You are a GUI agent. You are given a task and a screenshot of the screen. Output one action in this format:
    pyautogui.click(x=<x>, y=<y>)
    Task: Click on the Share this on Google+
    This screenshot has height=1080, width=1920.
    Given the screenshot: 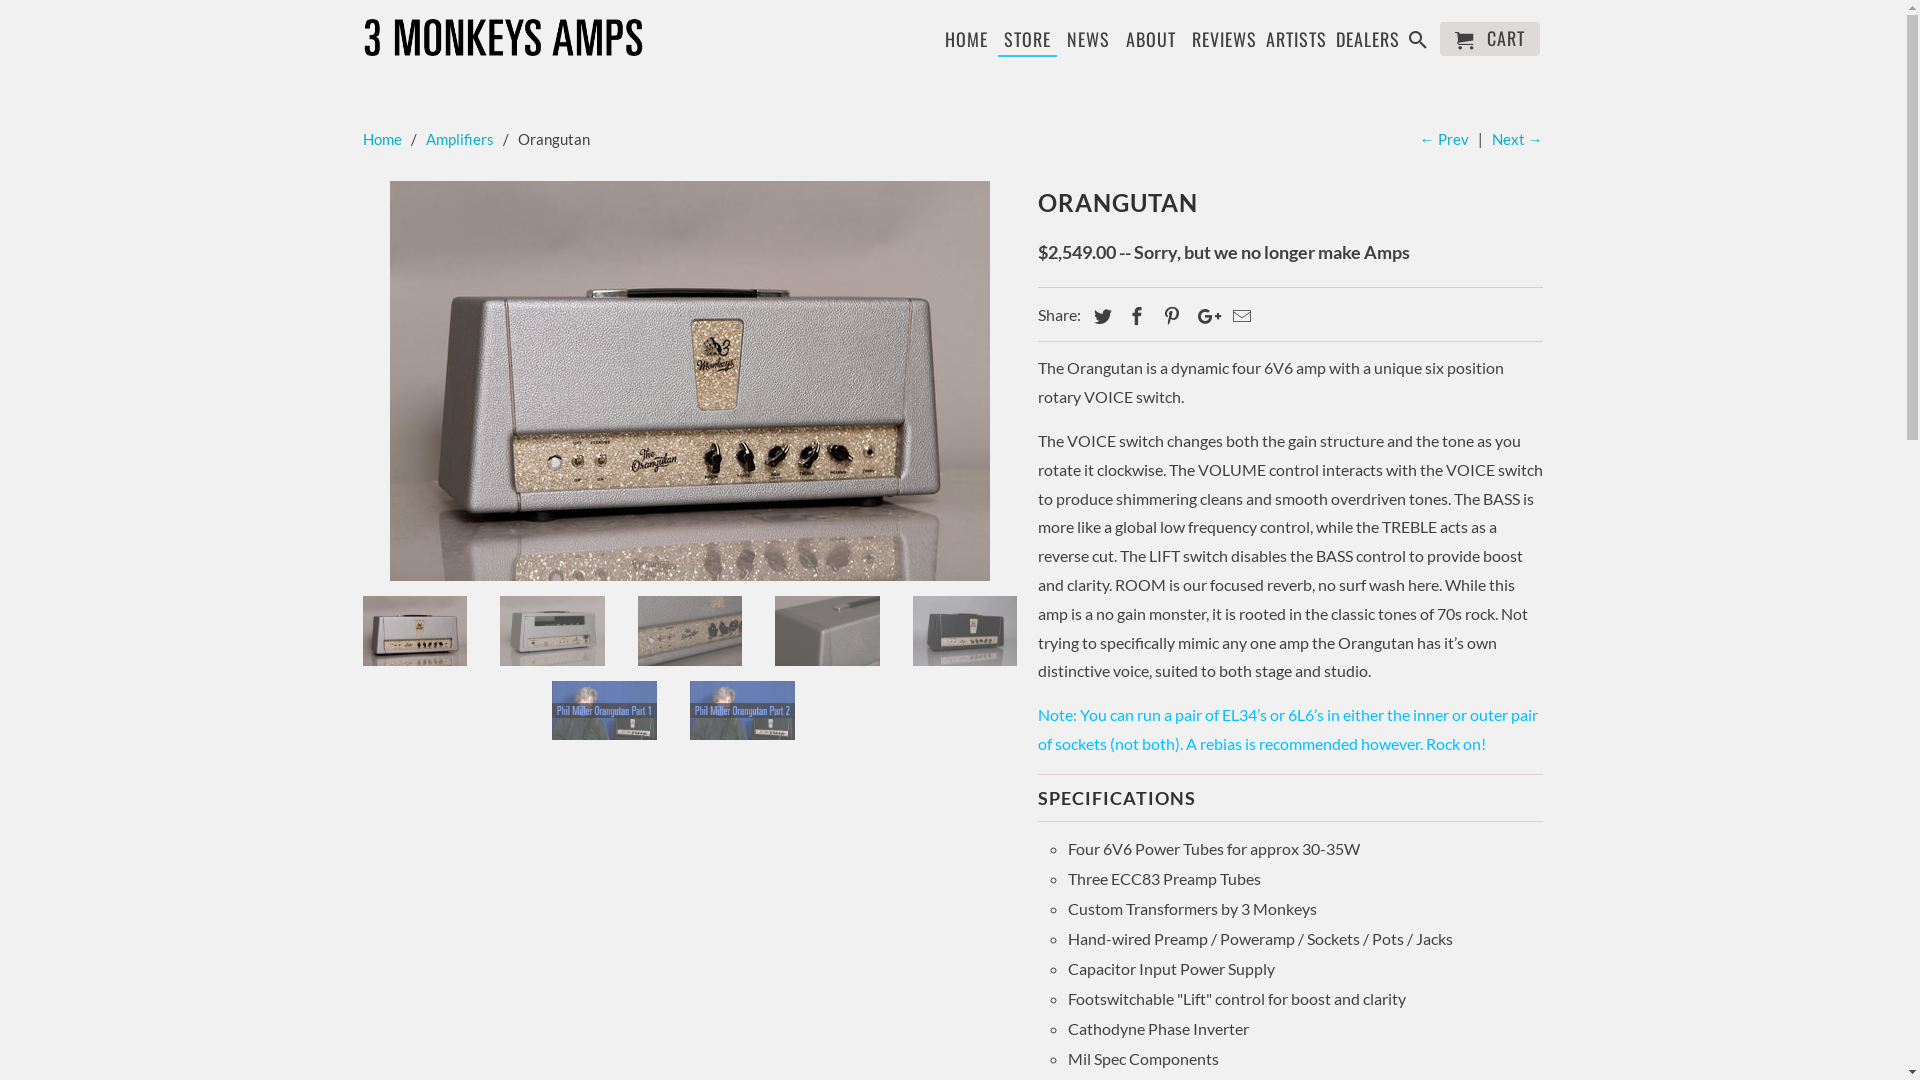 What is the action you would take?
    pyautogui.click(x=1204, y=316)
    